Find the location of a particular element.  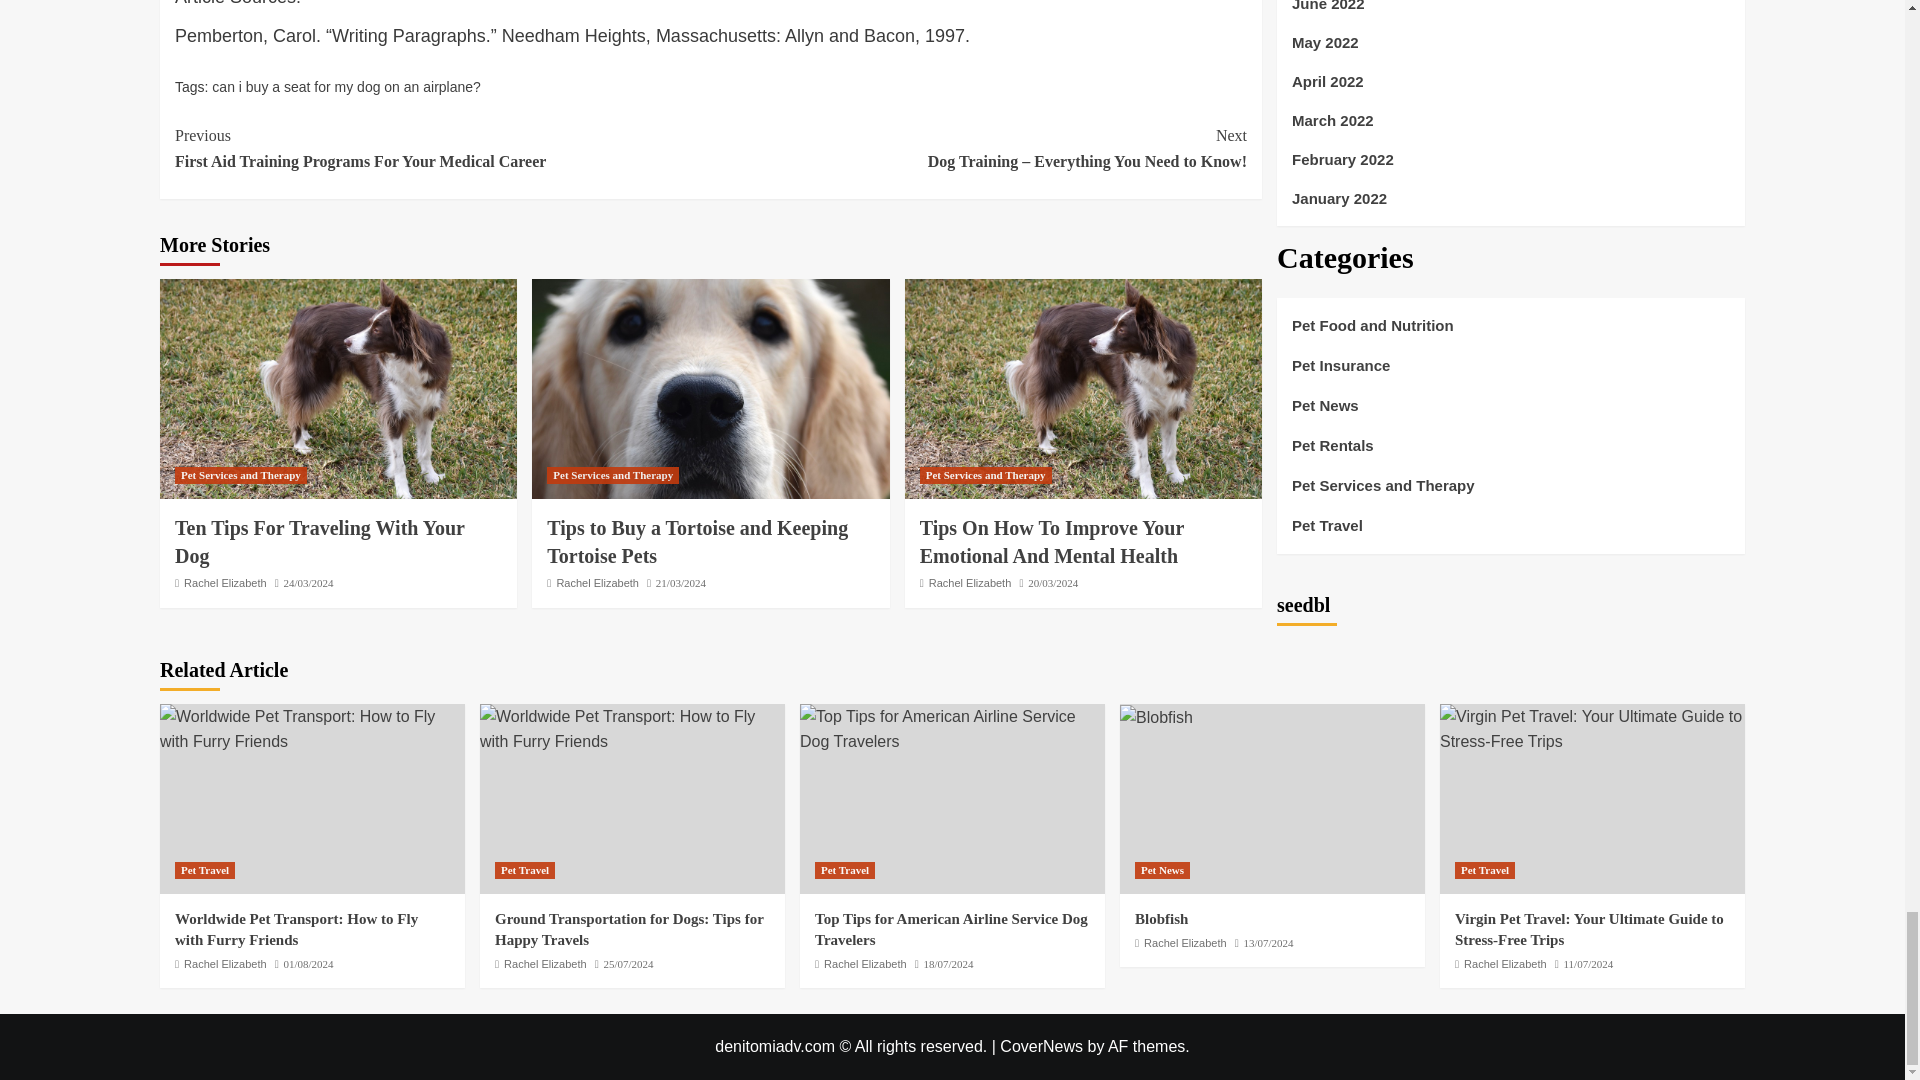

Worldwide Pet Transport: How to Fly with Furry Friends is located at coordinates (970, 582).